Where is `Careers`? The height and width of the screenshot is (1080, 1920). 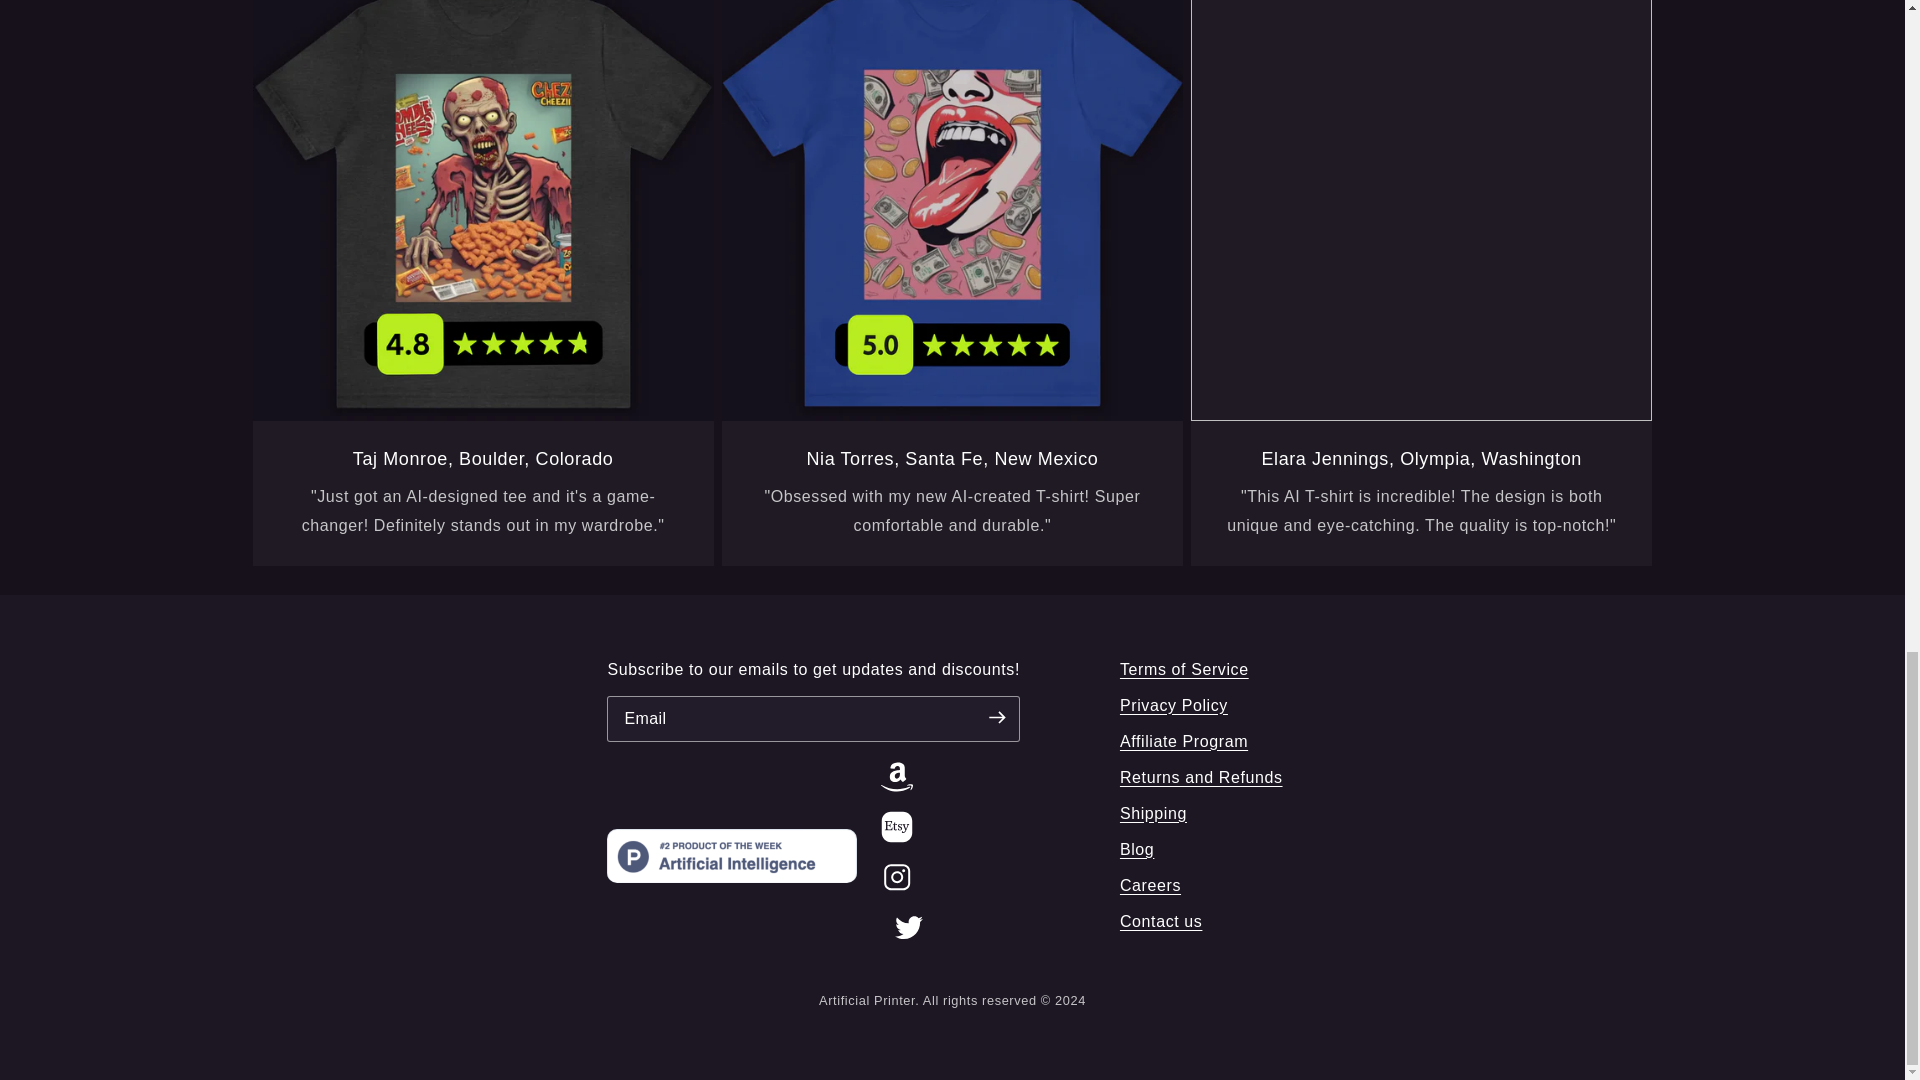 Careers is located at coordinates (1150, 885).